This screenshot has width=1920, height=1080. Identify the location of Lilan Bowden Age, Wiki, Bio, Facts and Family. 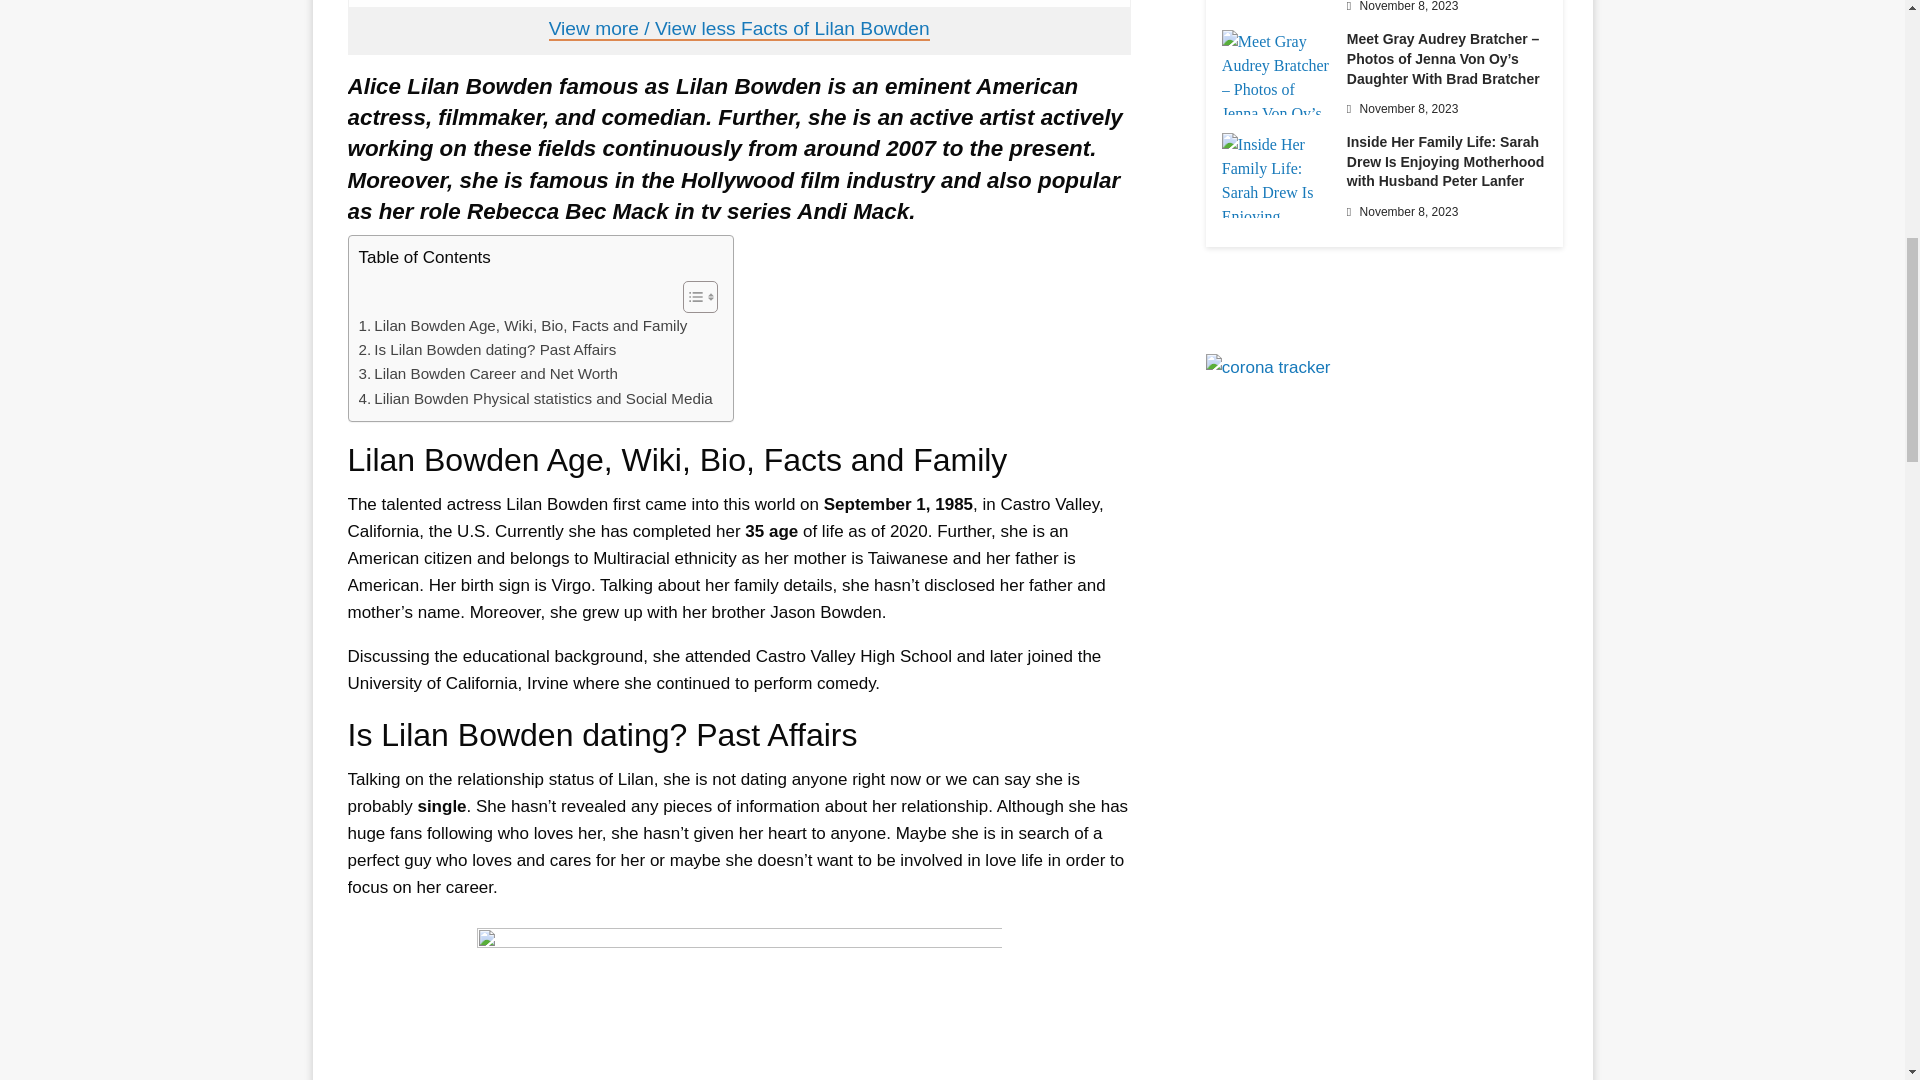
(522, 326).